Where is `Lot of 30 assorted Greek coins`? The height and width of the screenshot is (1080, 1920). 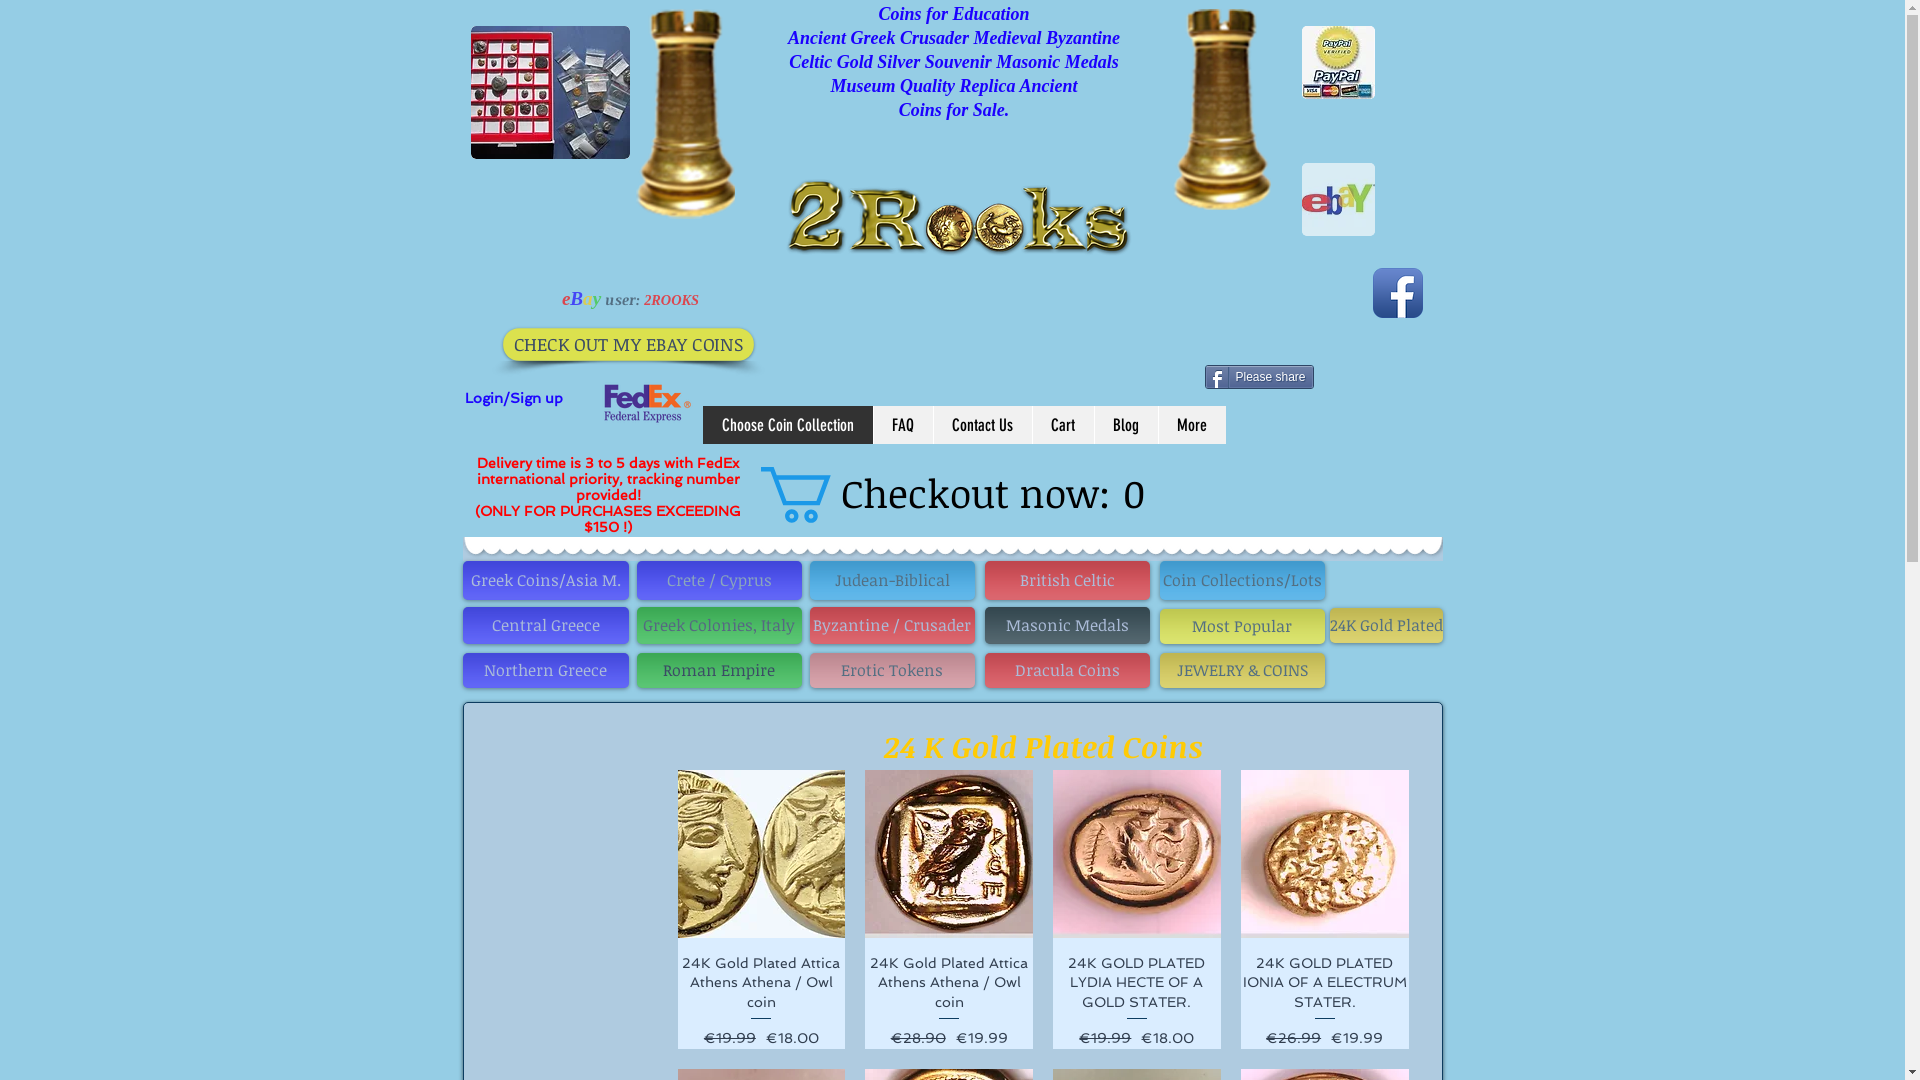 Lot of 30 assorted Greek coins is located at coordinates (550, 92).